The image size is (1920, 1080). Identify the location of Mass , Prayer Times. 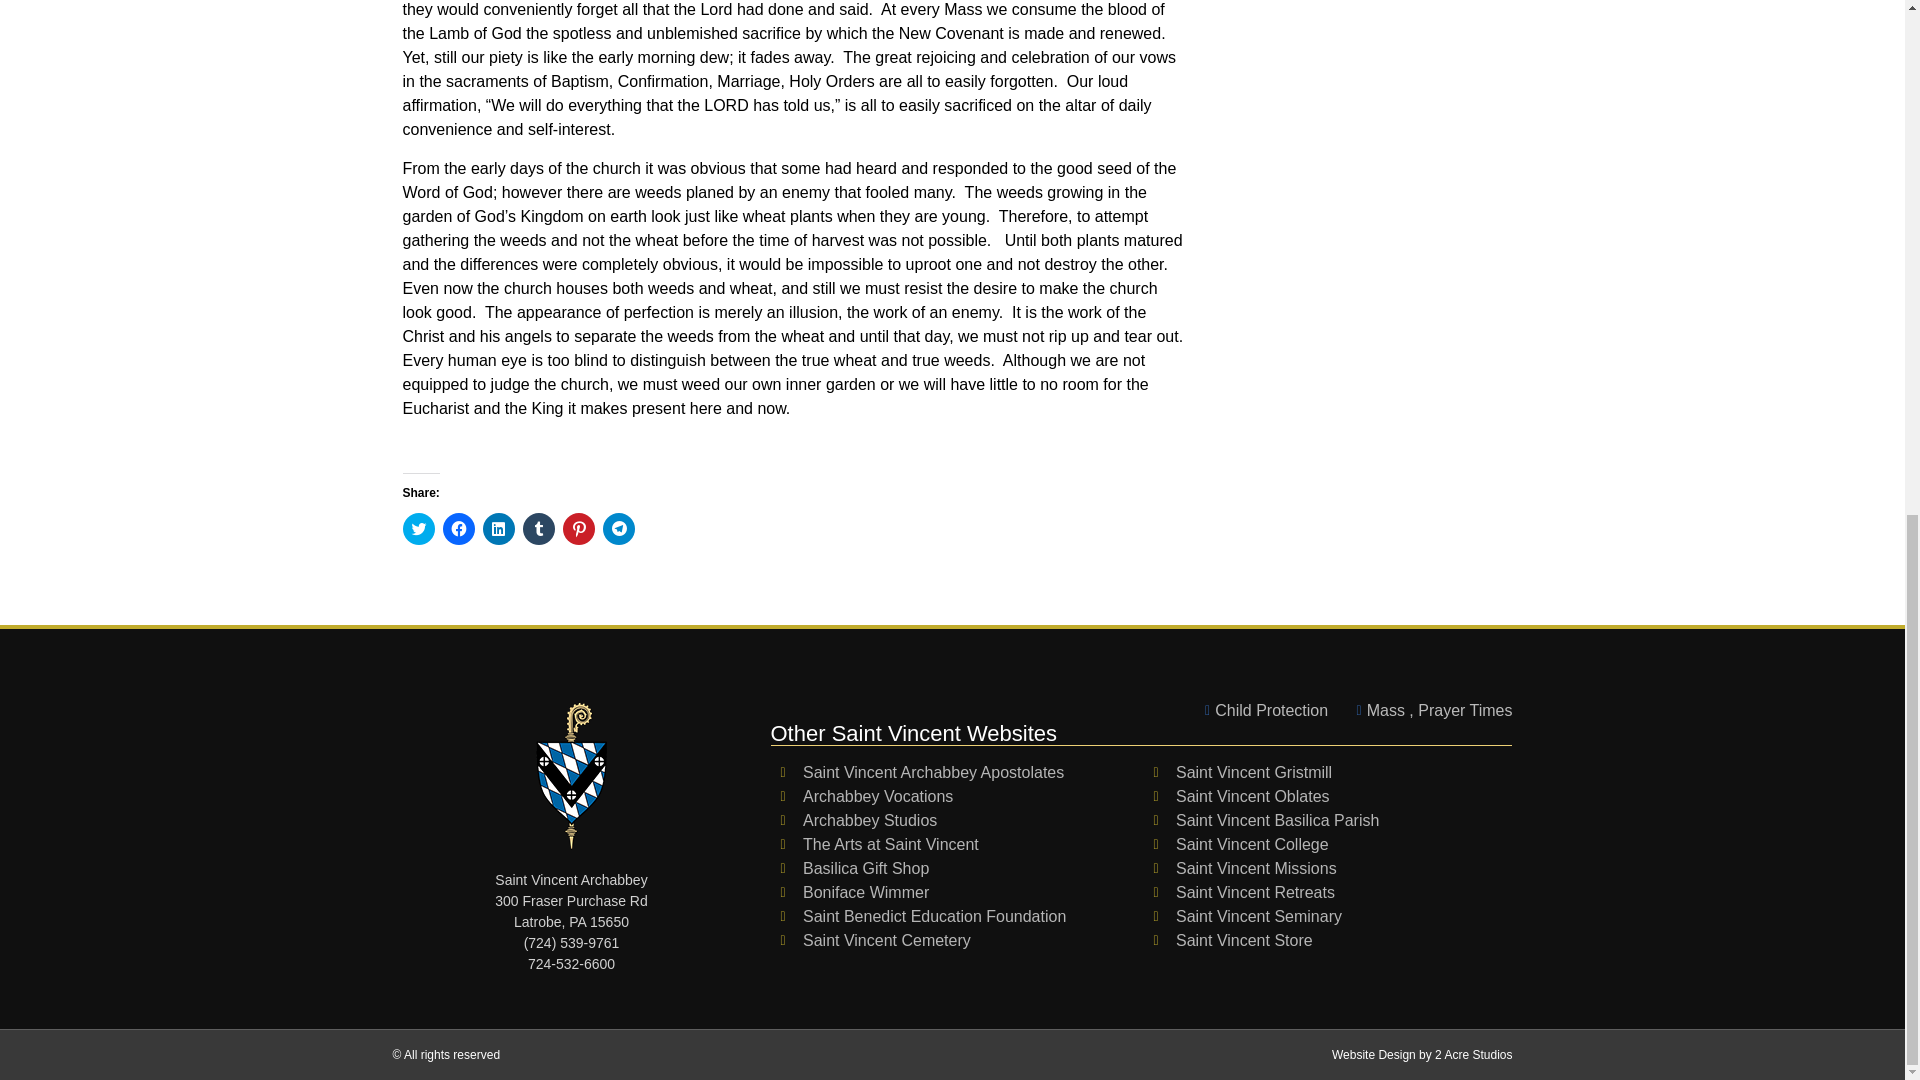
(1428, 710).